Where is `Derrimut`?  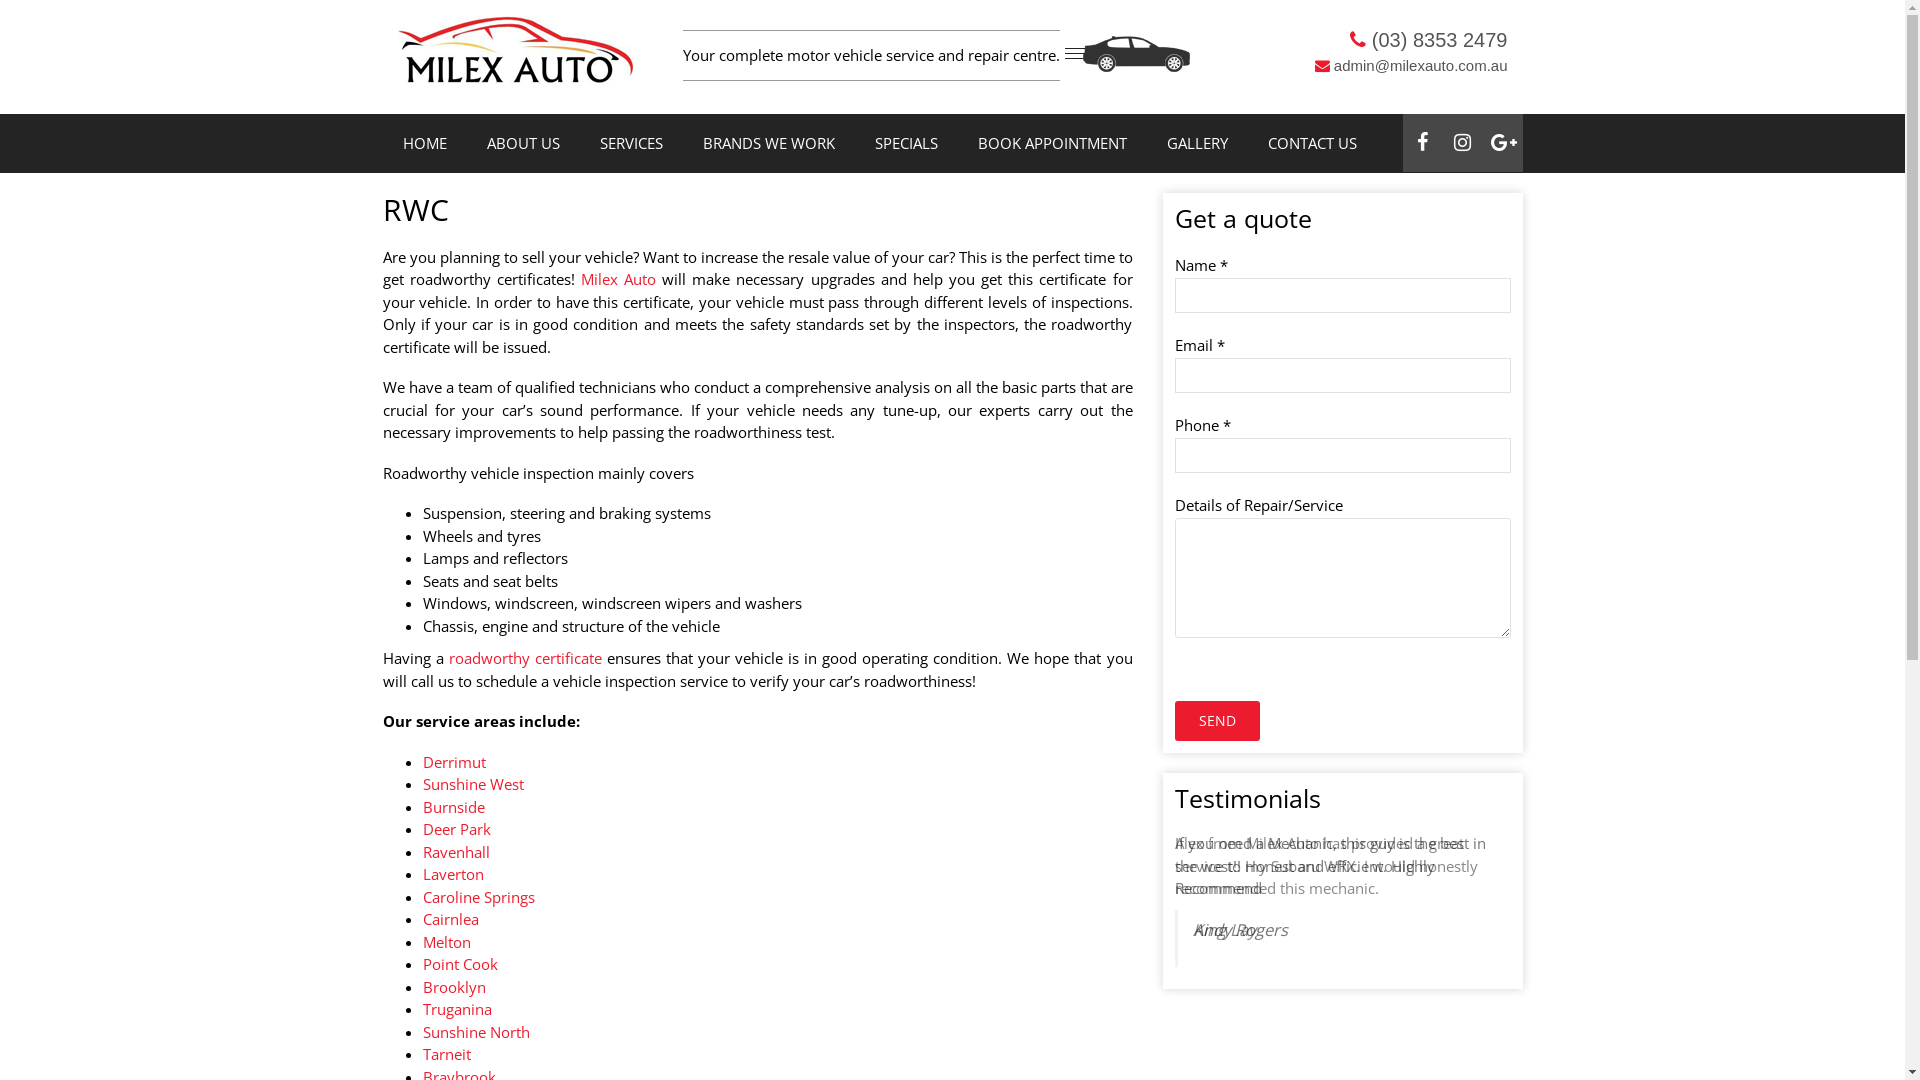 Derrimut is located at coordinates (454, 762).